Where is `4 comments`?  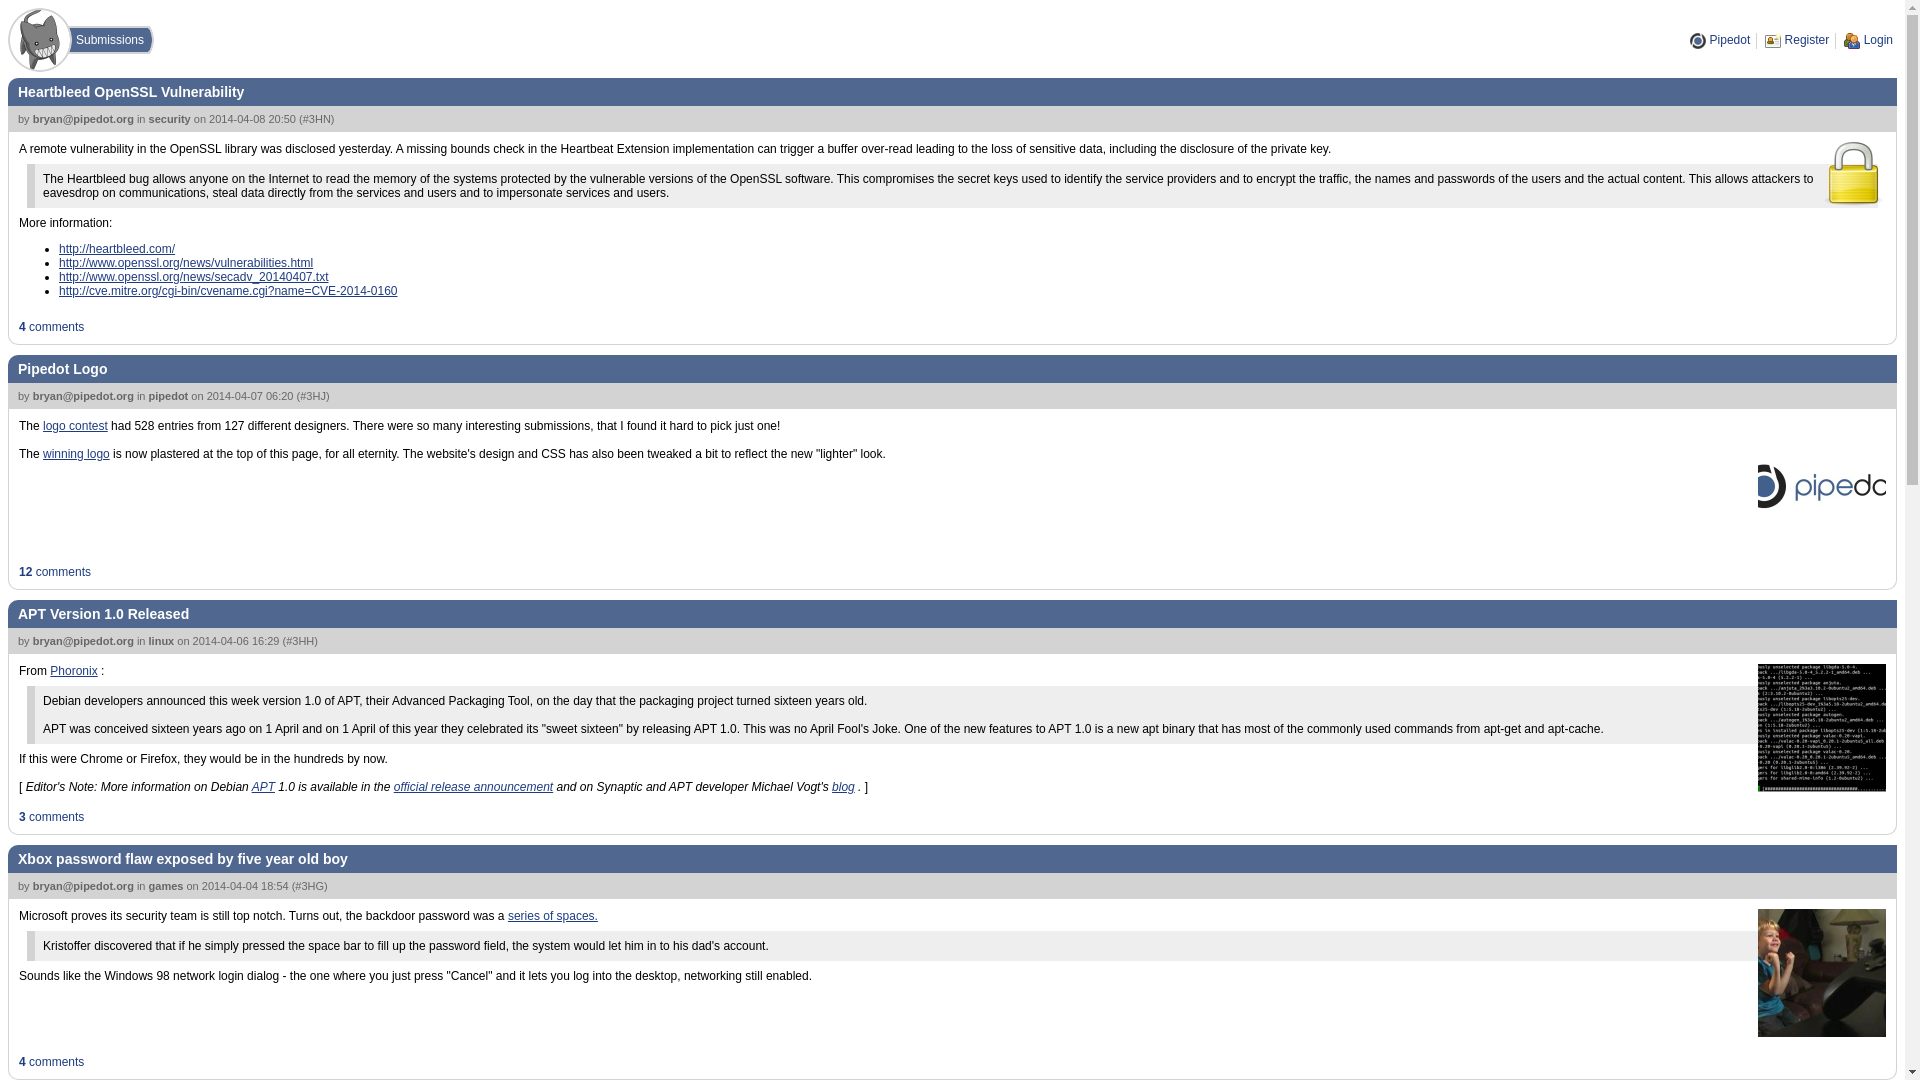 4 comments is located at coordinates (52, 326).